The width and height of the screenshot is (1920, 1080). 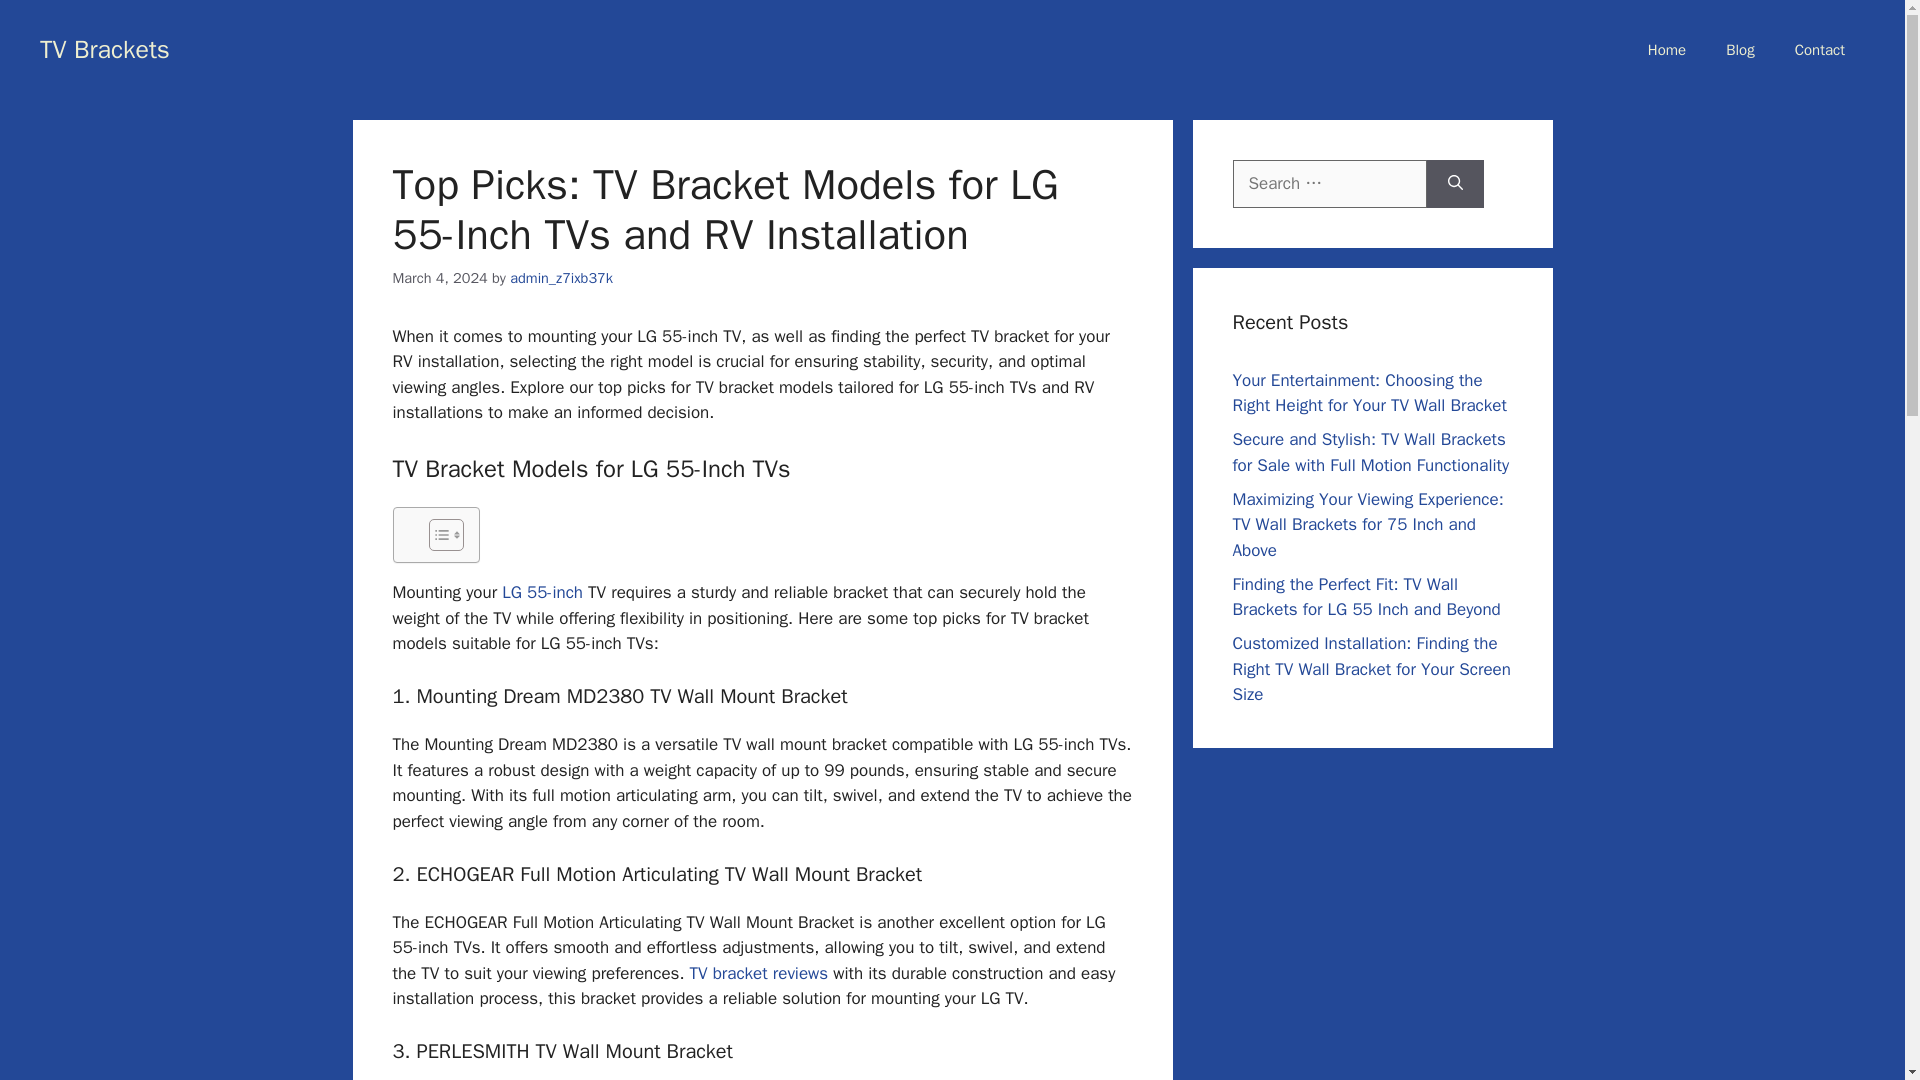 What do you see at coordinates (1667, 50) in the screenshot?
I see `Home` at bounding box center [1667, 50].